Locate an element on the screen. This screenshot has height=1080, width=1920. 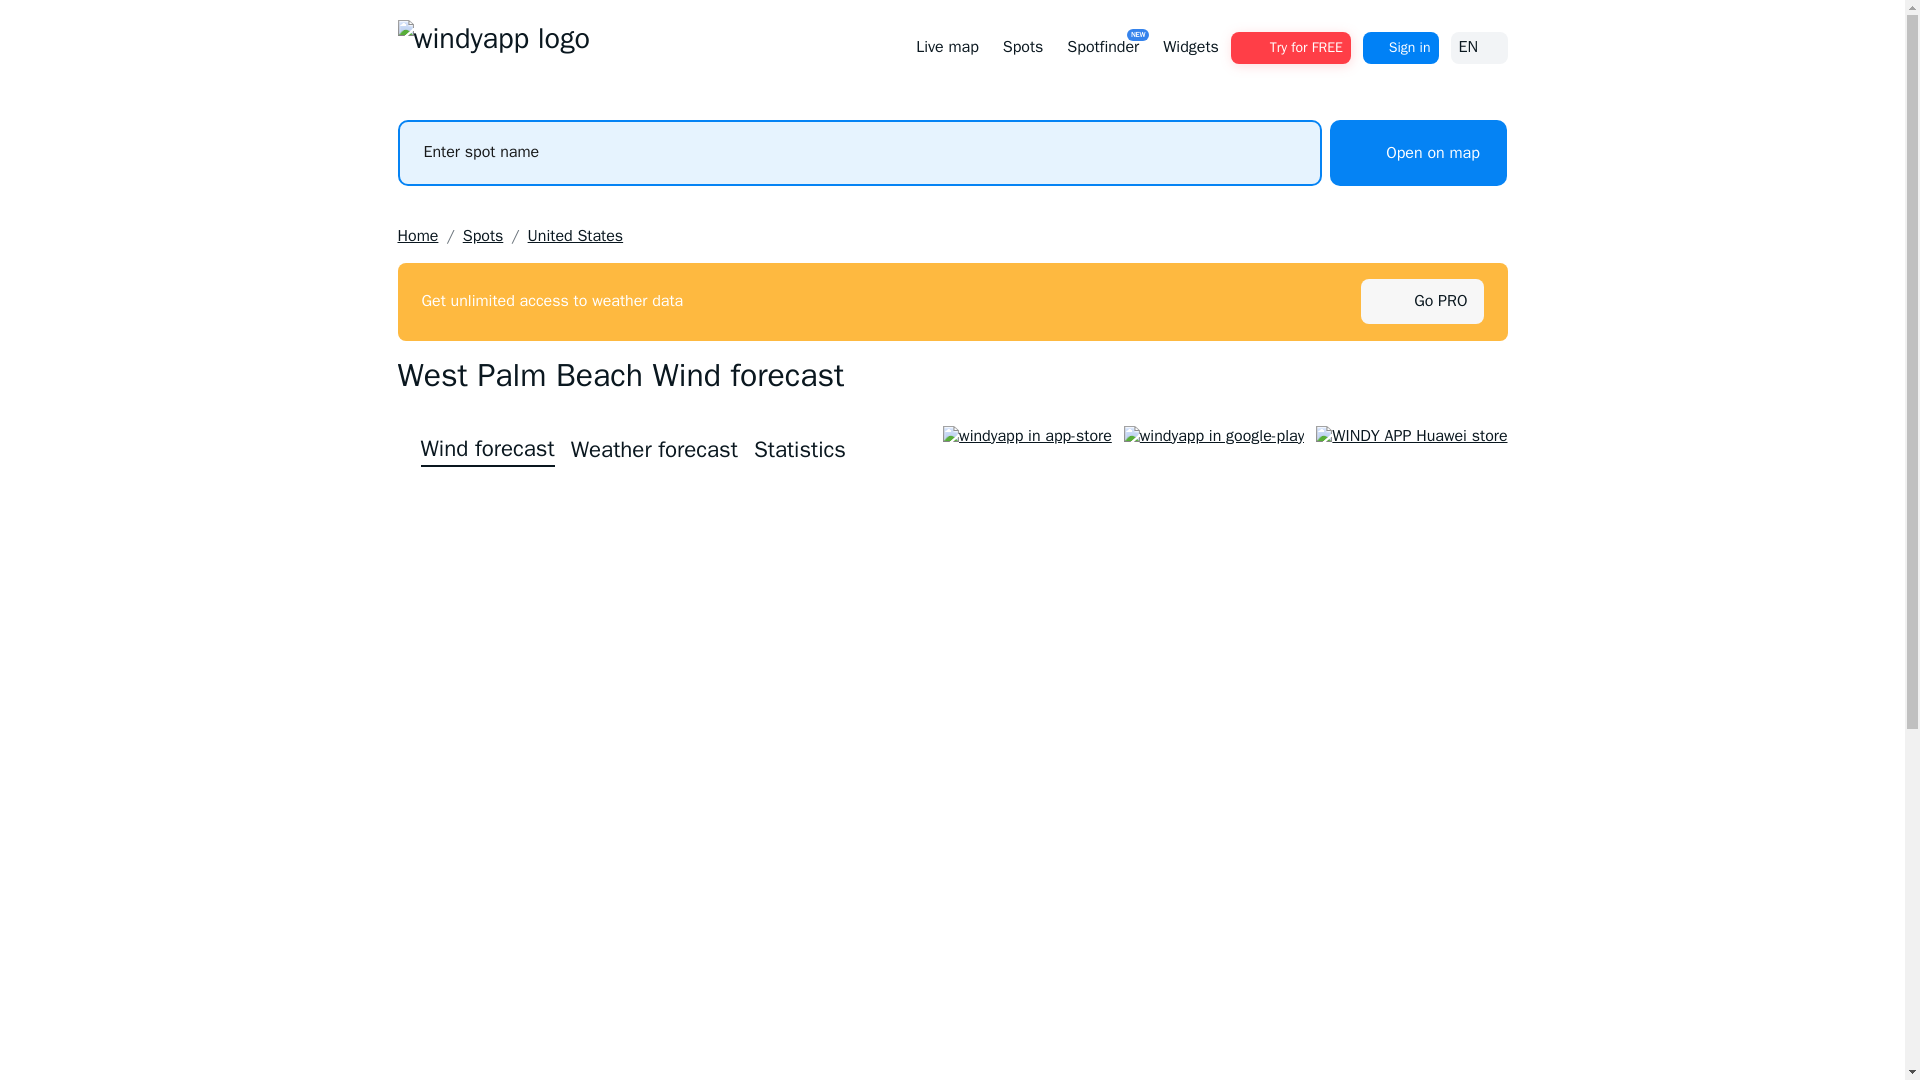
Home is located at coordinates (418, 236).